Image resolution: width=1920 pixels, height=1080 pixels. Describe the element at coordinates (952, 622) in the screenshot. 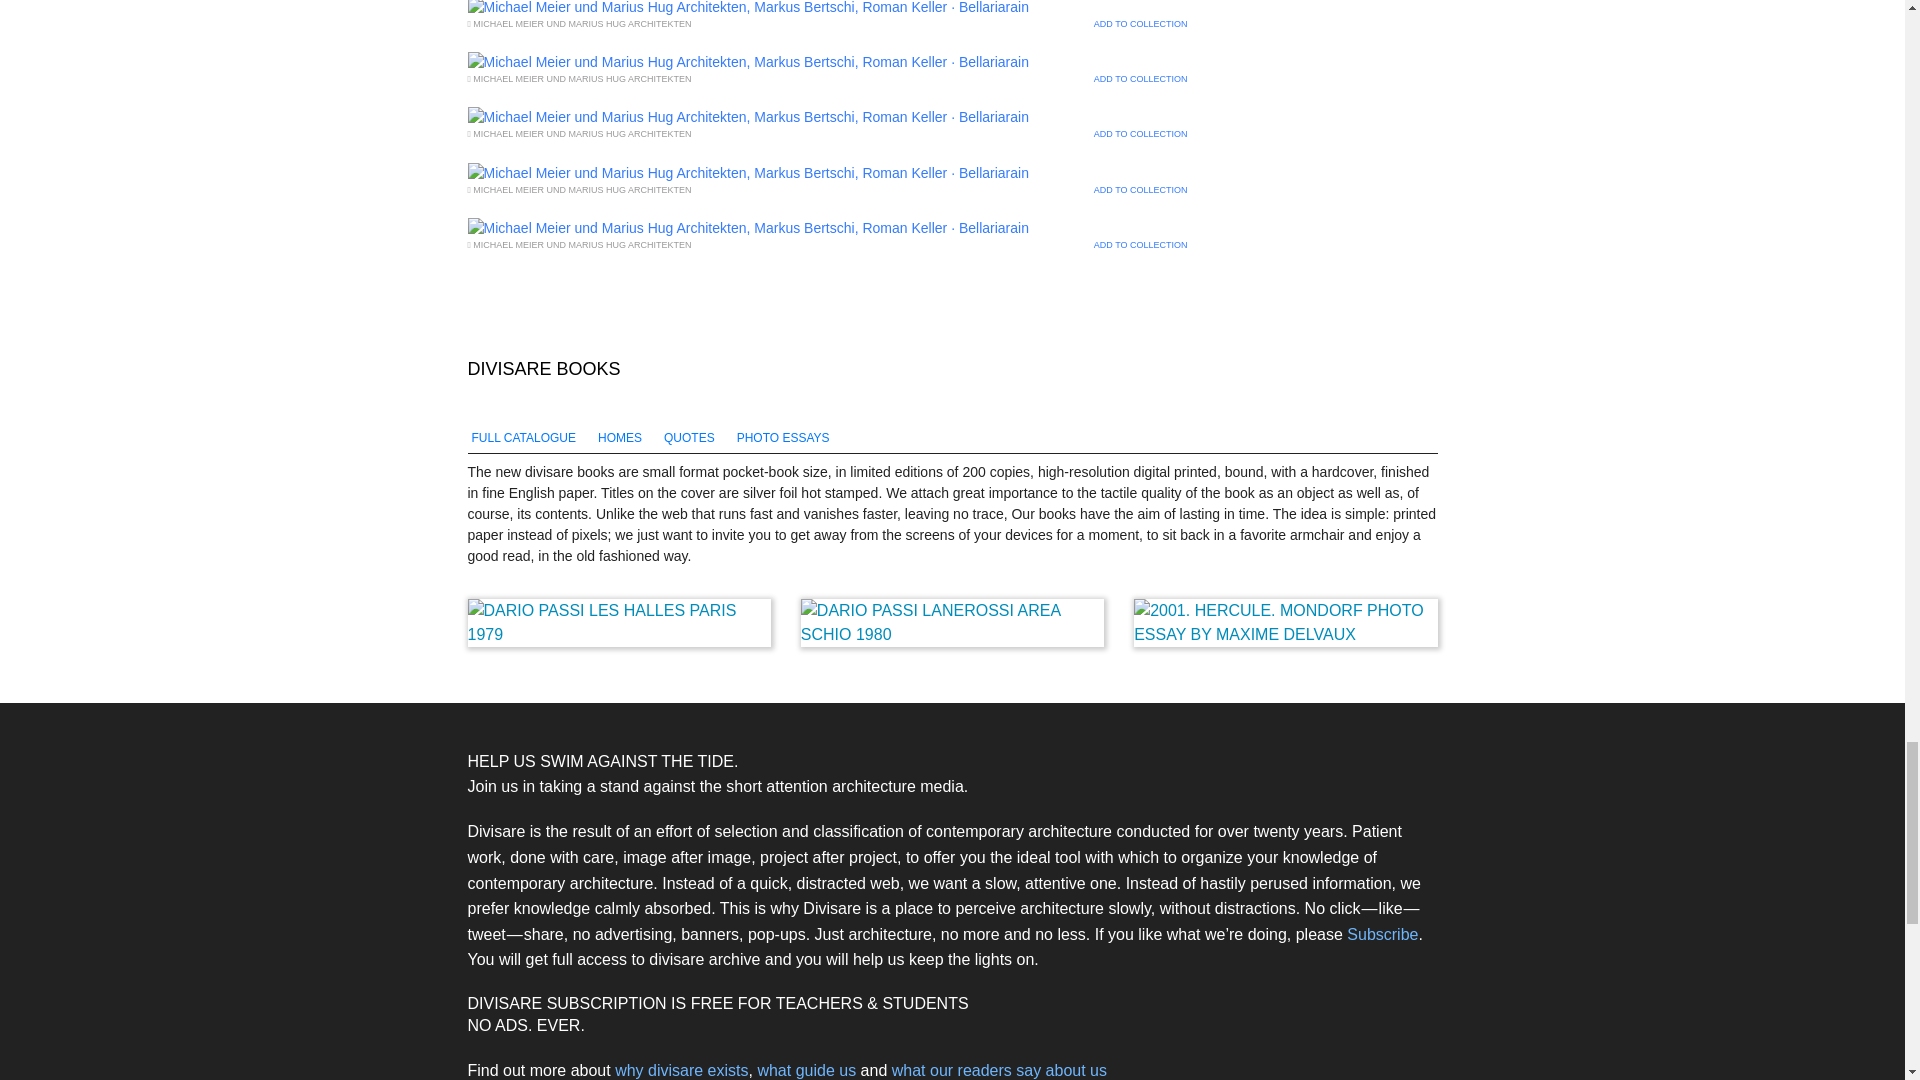

I see `DARIO PASSI  LANEROSSI AREA  SCHIO 1980` at that location.